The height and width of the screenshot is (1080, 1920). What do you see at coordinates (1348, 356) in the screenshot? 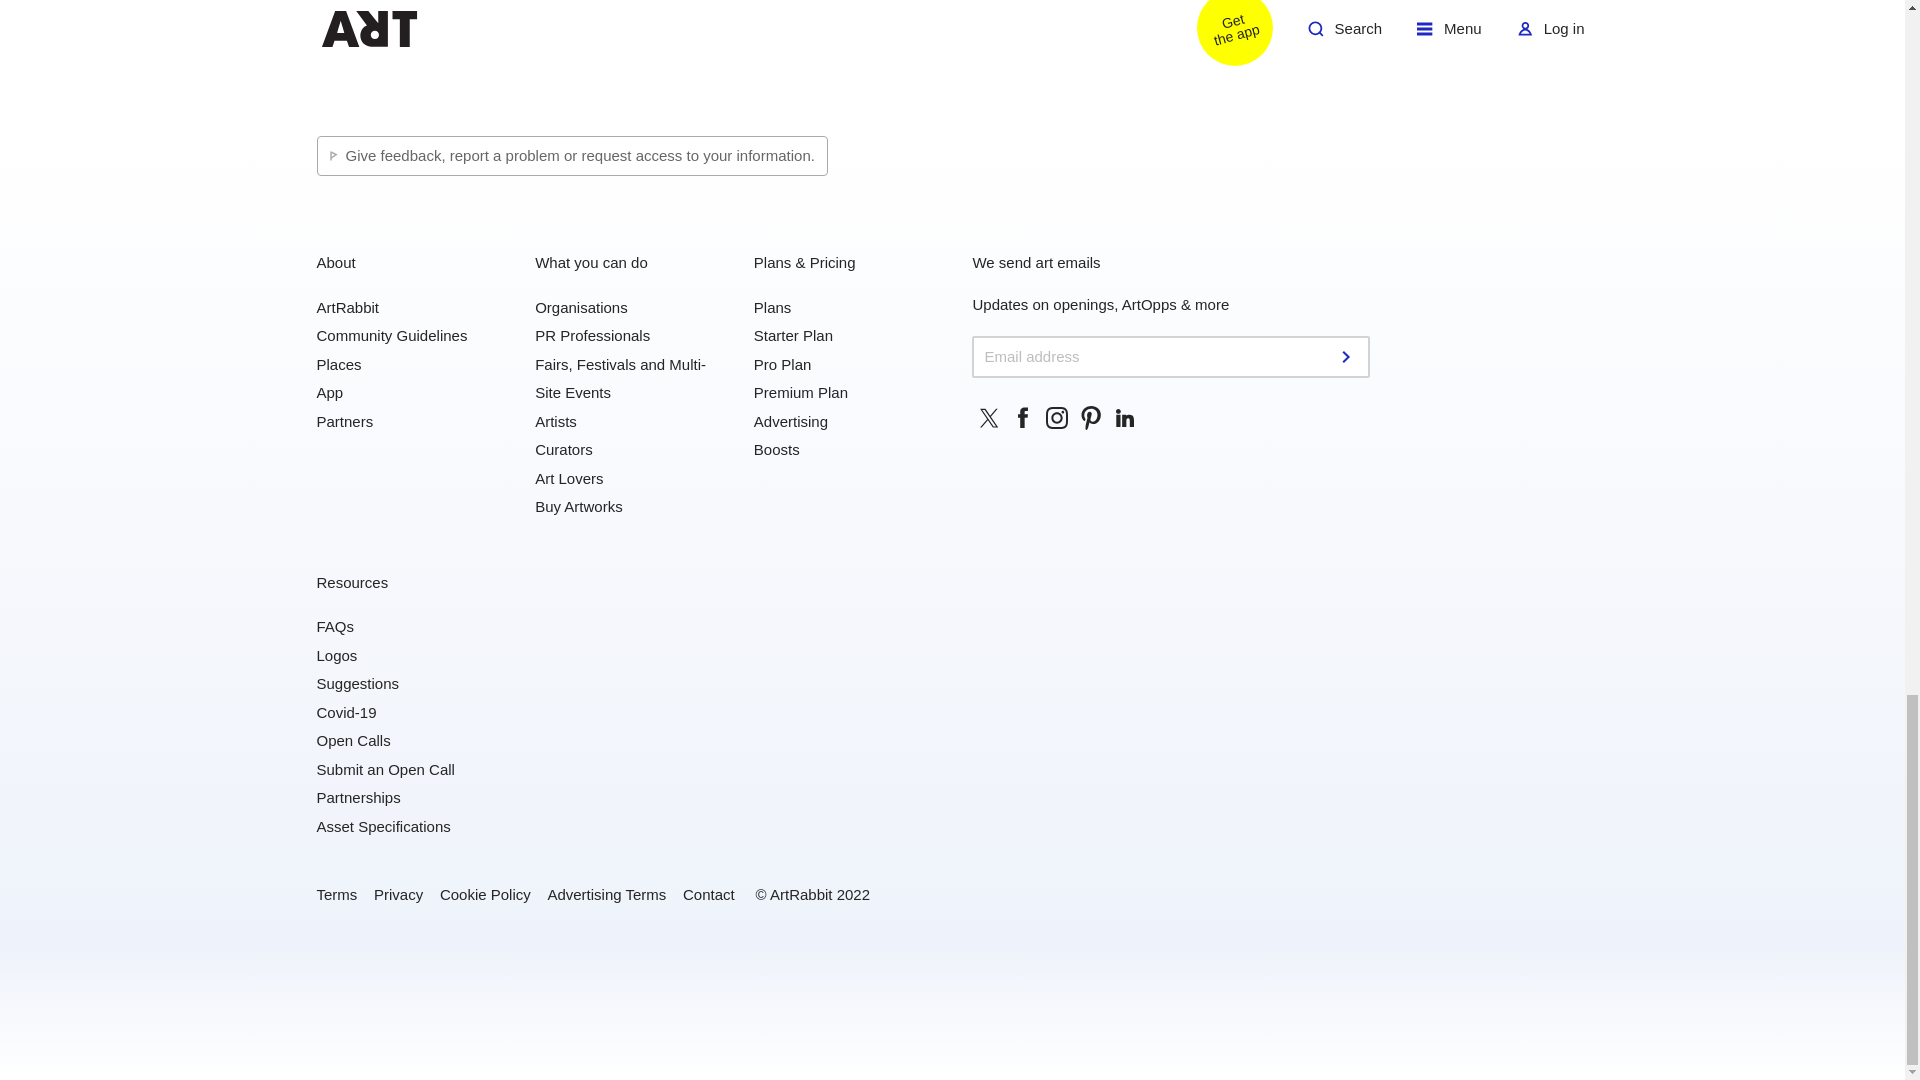
I see `submit` at bounding box center [1348, 356].